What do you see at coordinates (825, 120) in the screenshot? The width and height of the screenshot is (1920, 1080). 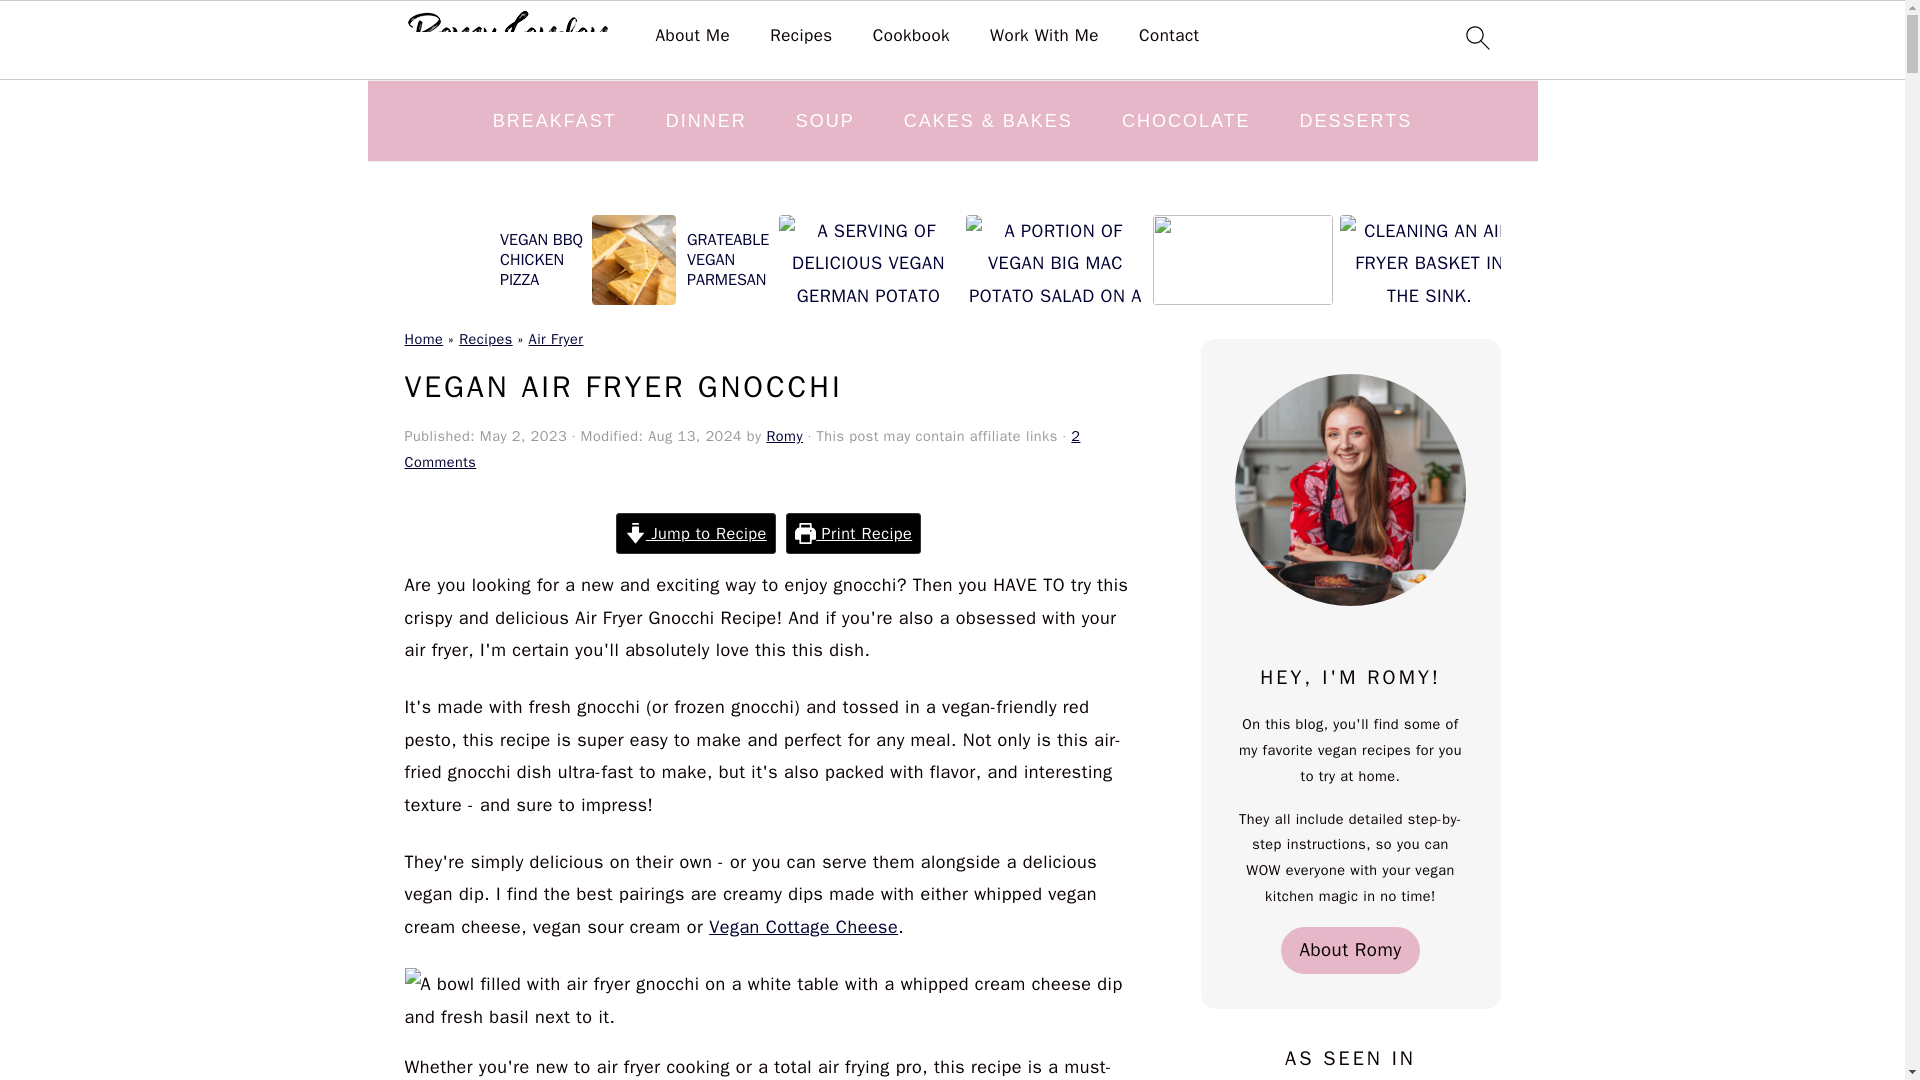 I see `SOUP` at bounding box center [825, 120].